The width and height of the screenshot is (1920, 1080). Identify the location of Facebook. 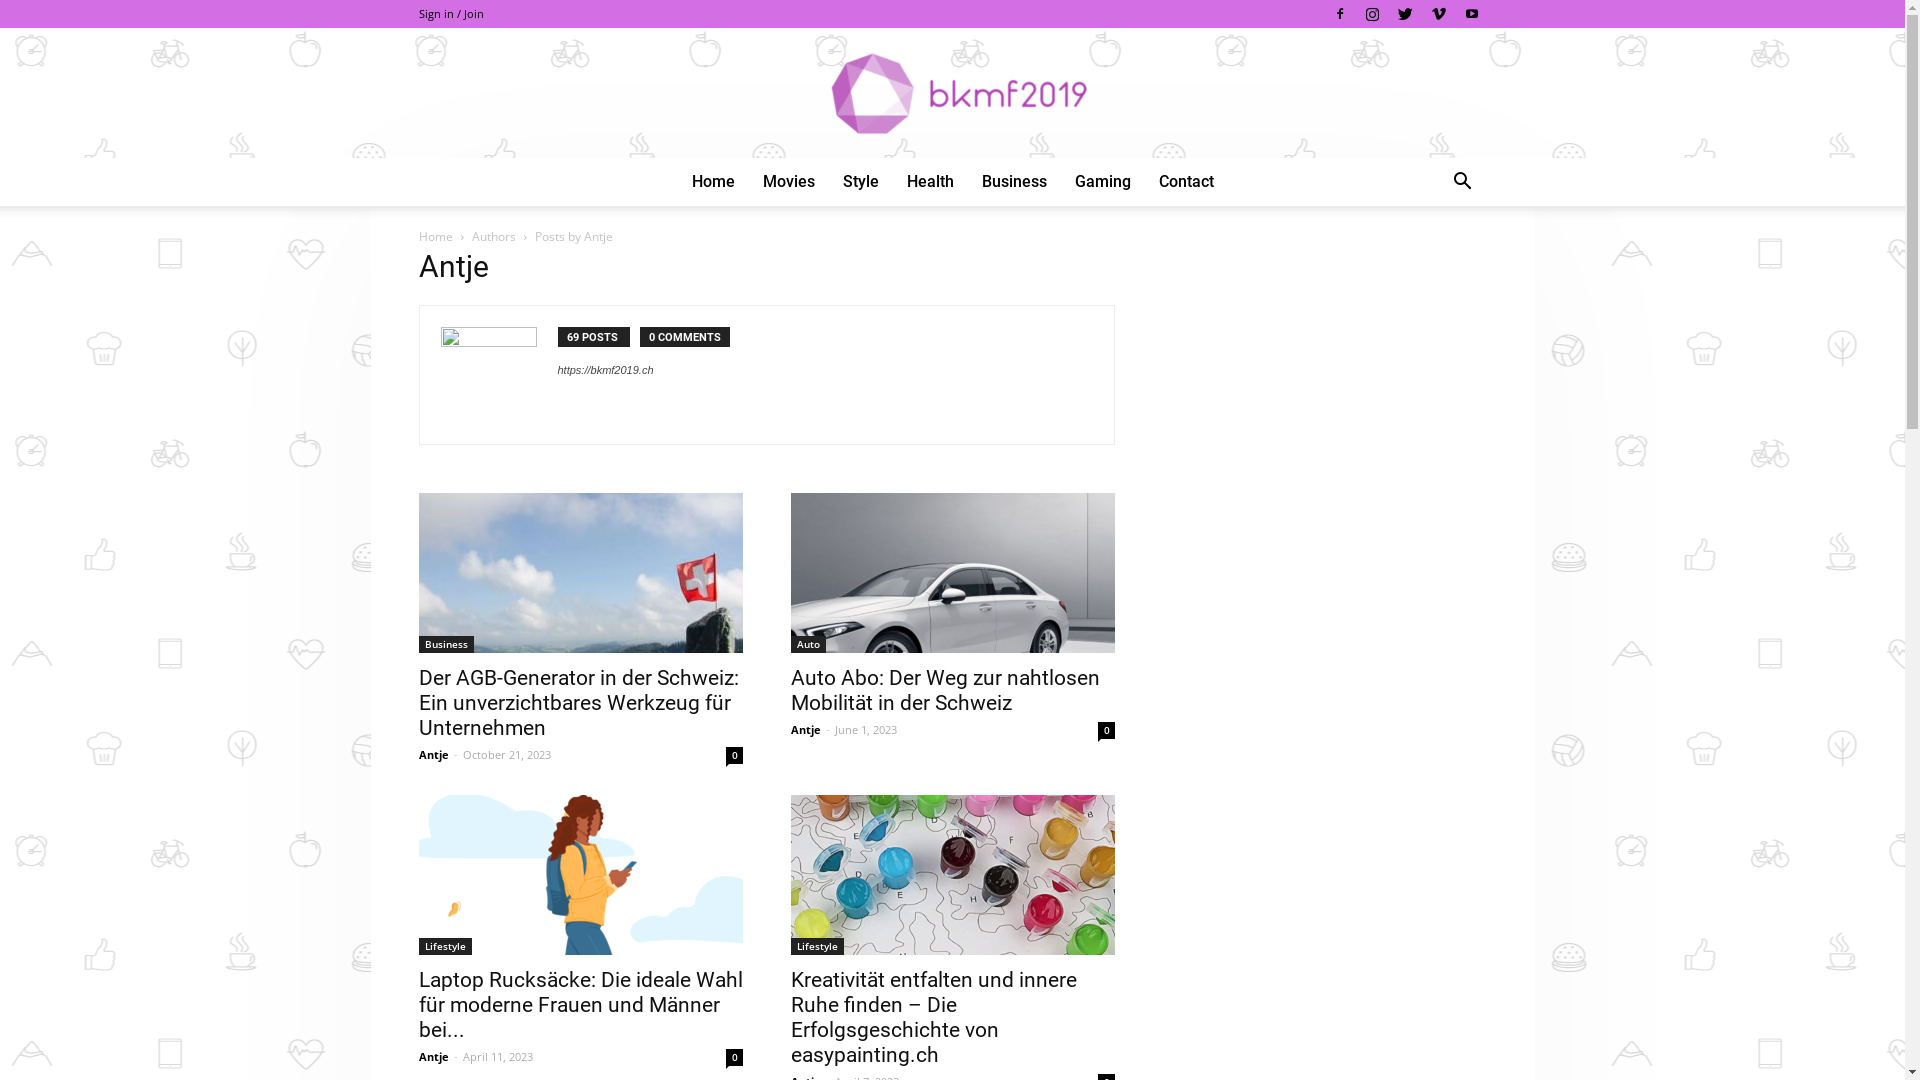
(1339, 14).